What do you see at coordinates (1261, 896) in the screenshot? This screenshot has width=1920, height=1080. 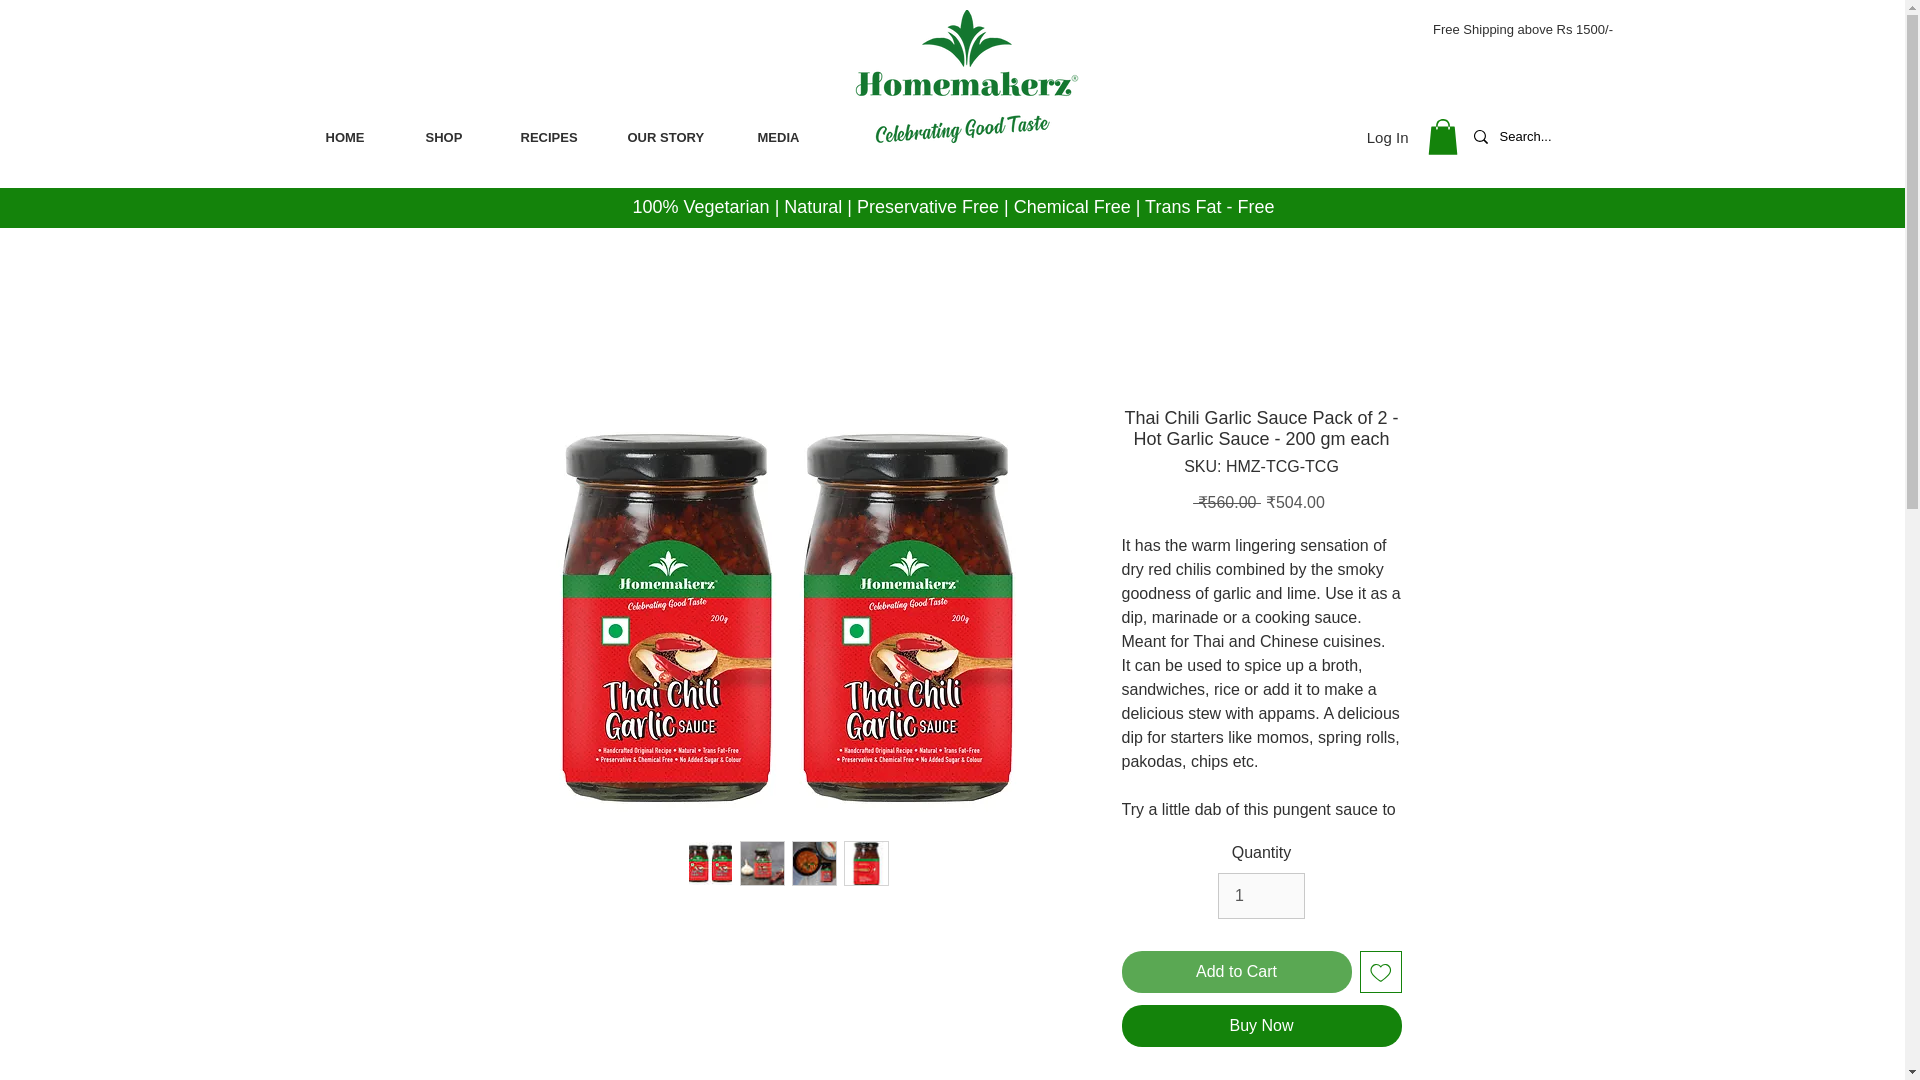 I see `1` at bounding box center [1261, 896].